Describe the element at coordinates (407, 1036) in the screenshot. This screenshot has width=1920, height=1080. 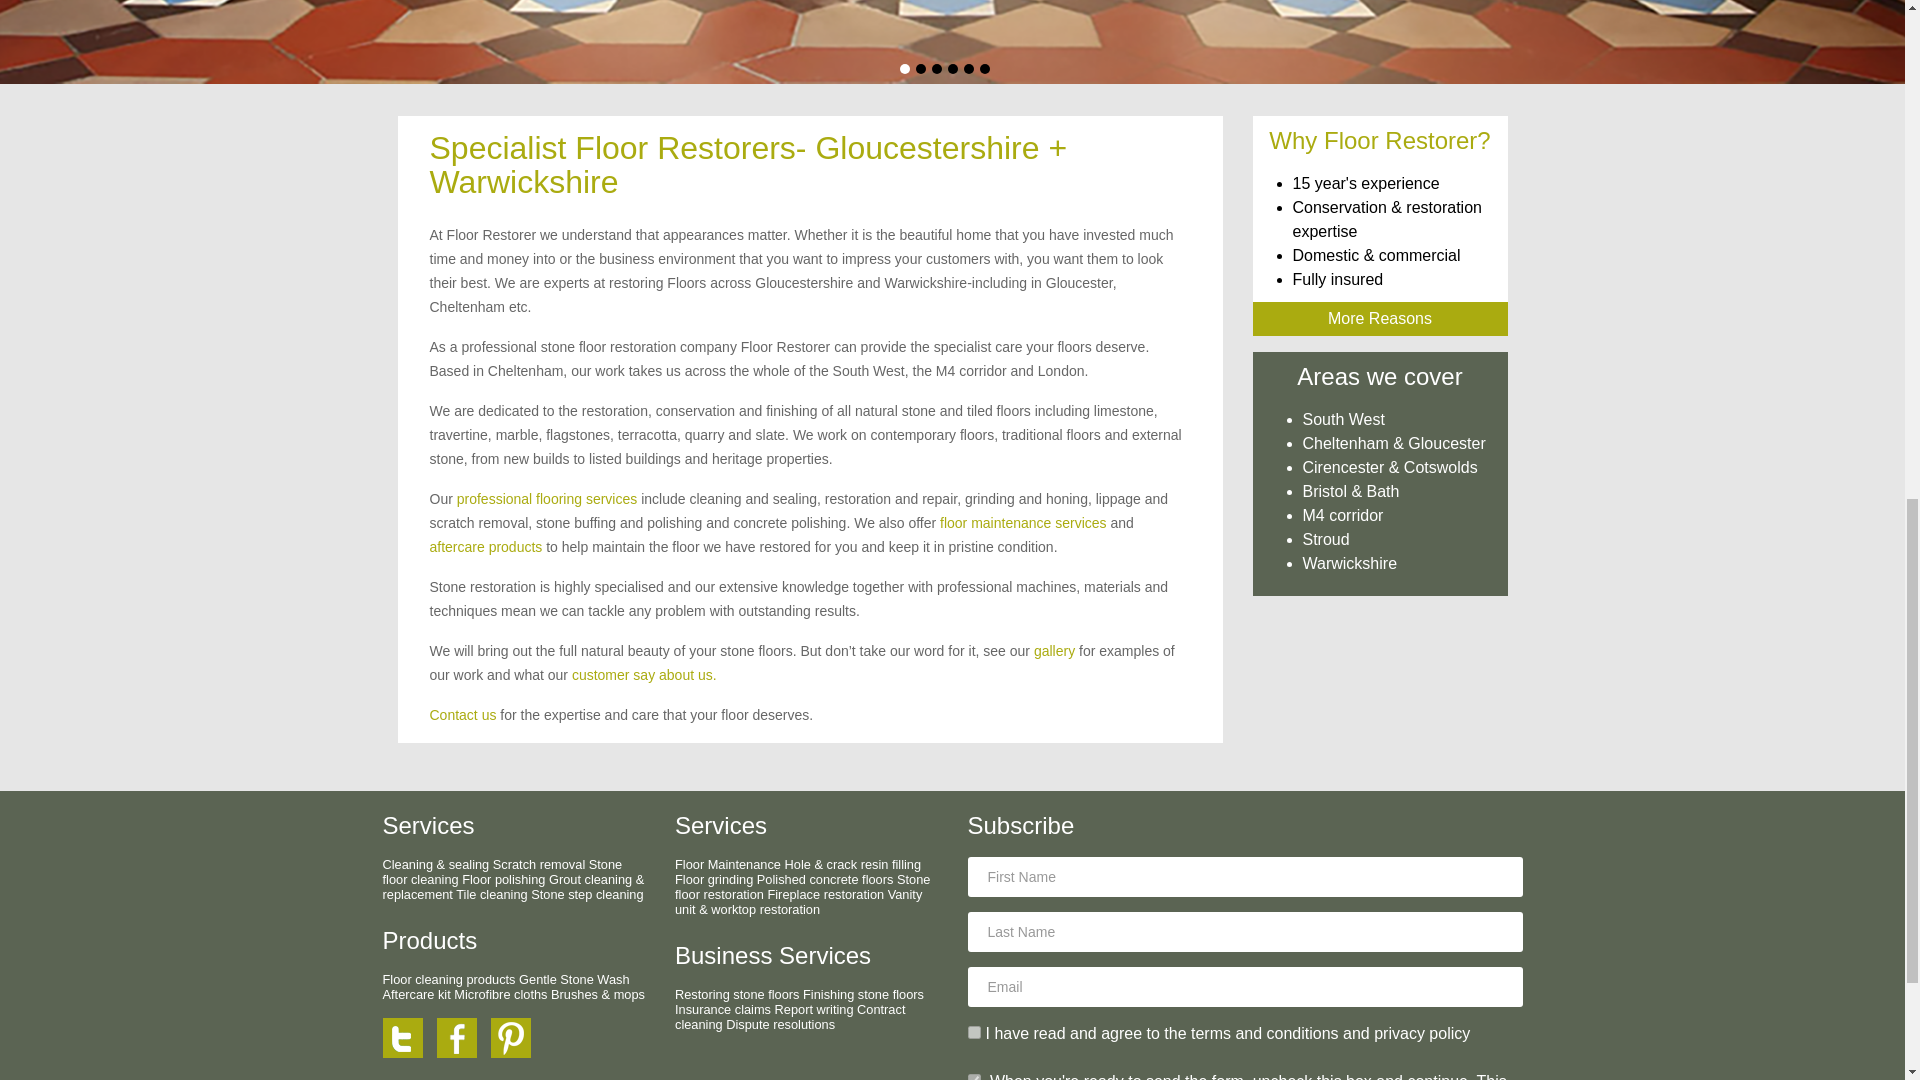
I see `Twitter` at that location.